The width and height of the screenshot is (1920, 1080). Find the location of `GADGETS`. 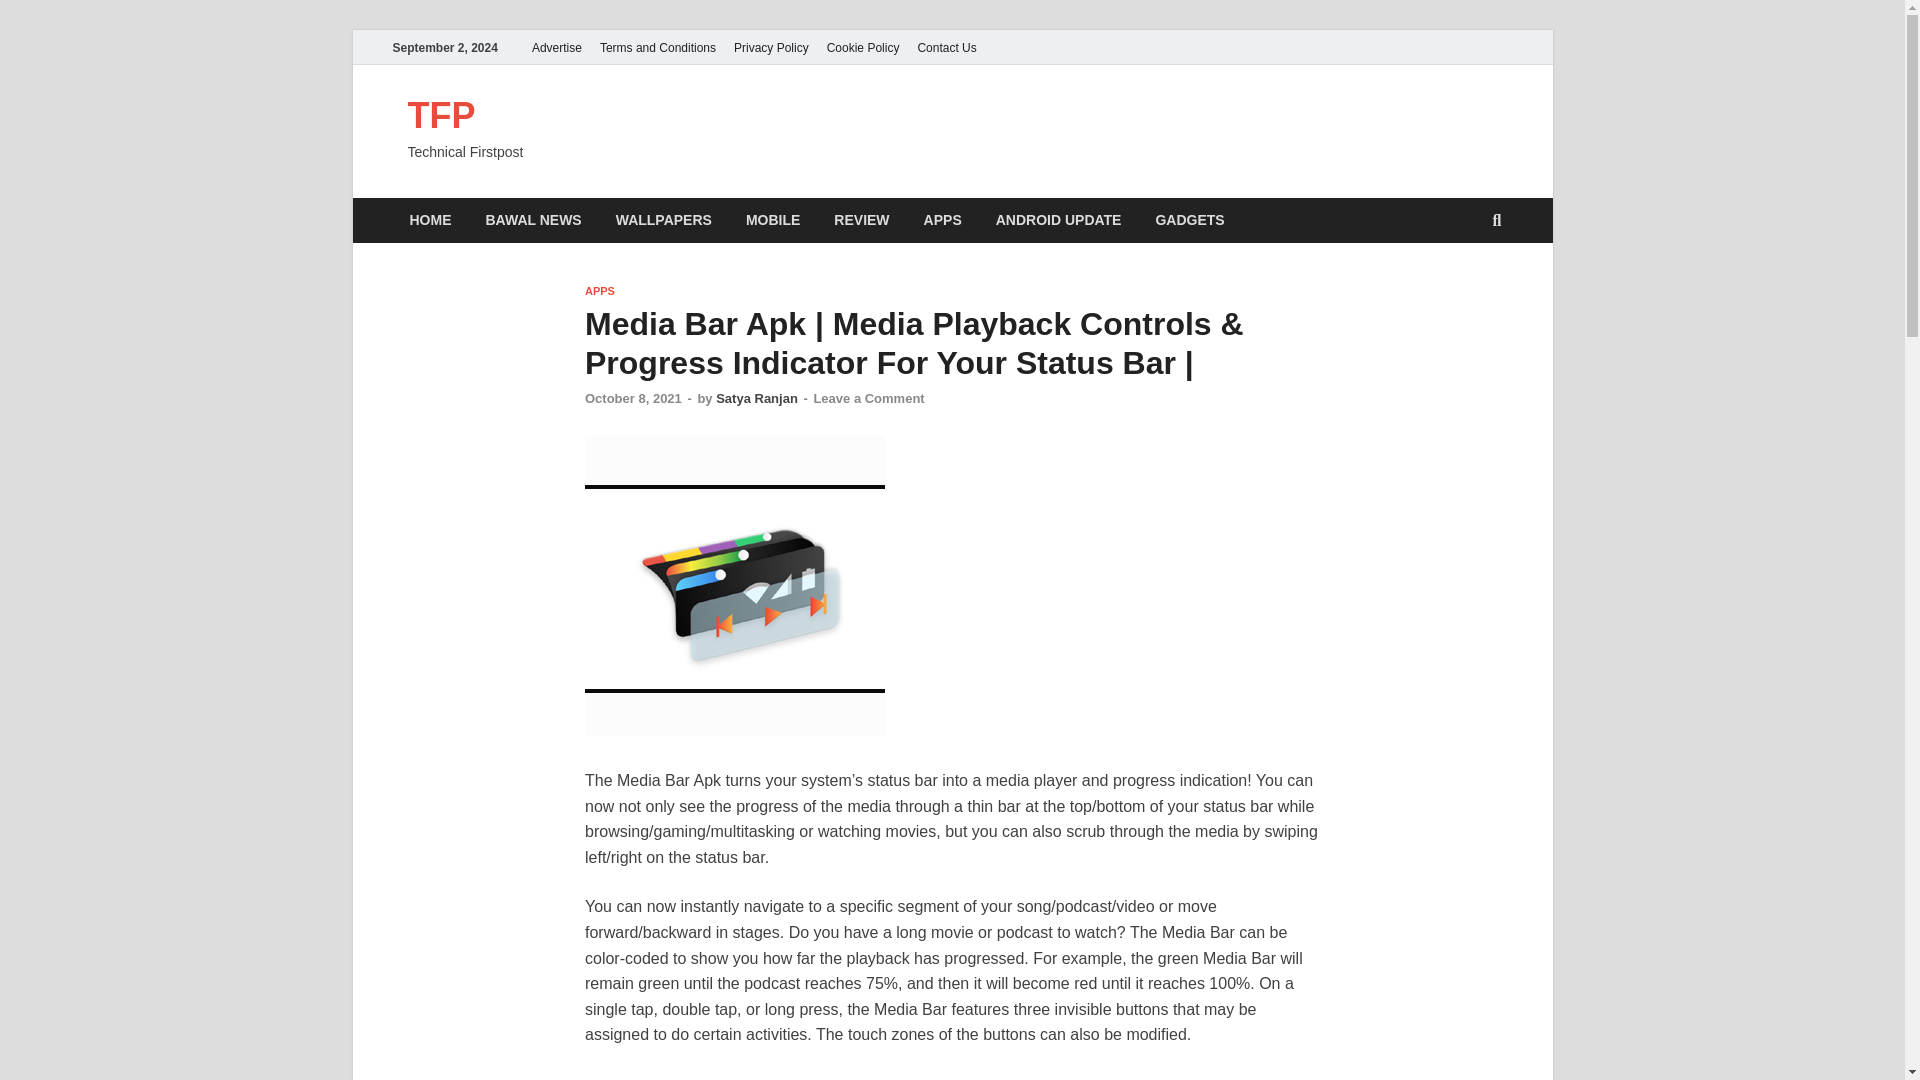

GADGETS is located at coordinates (1189, 220).